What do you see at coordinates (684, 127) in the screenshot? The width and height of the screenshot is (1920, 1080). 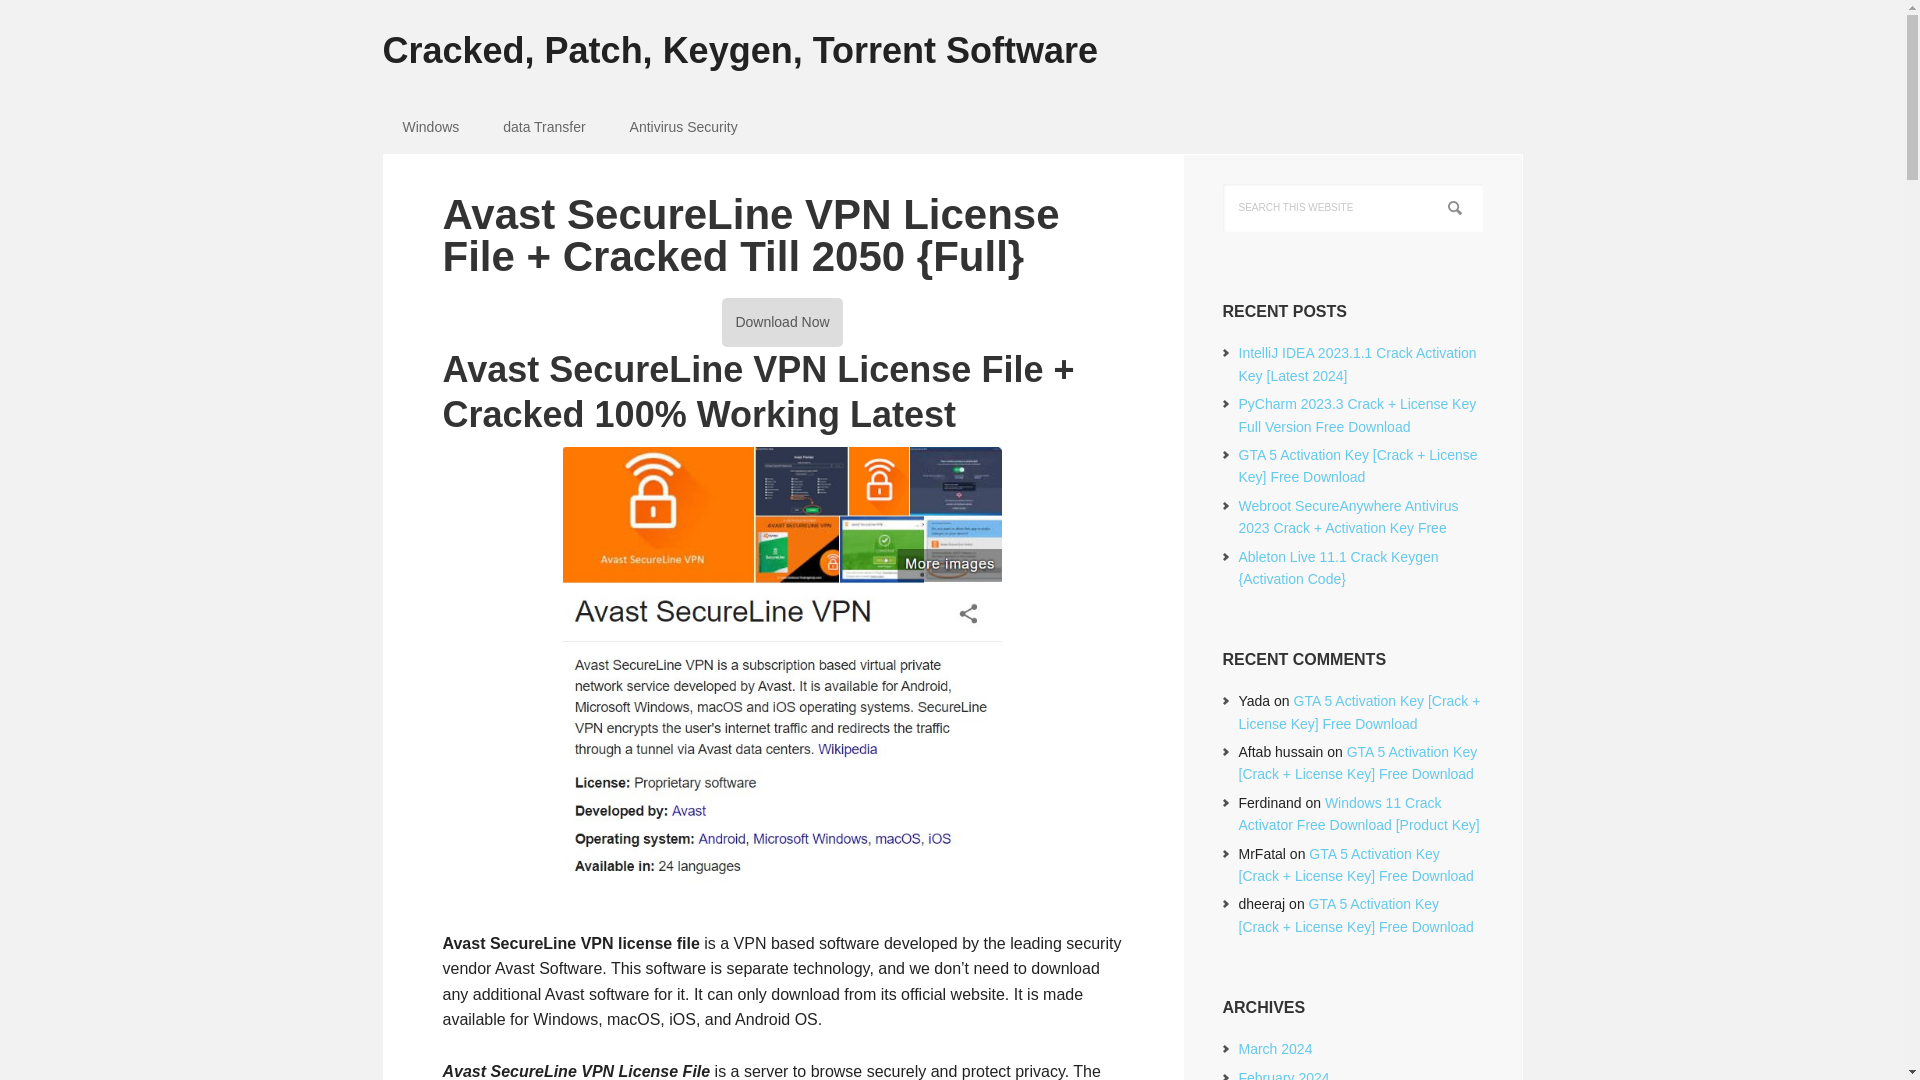 I see `Antivirus Security` at bounding box center [684, 127].